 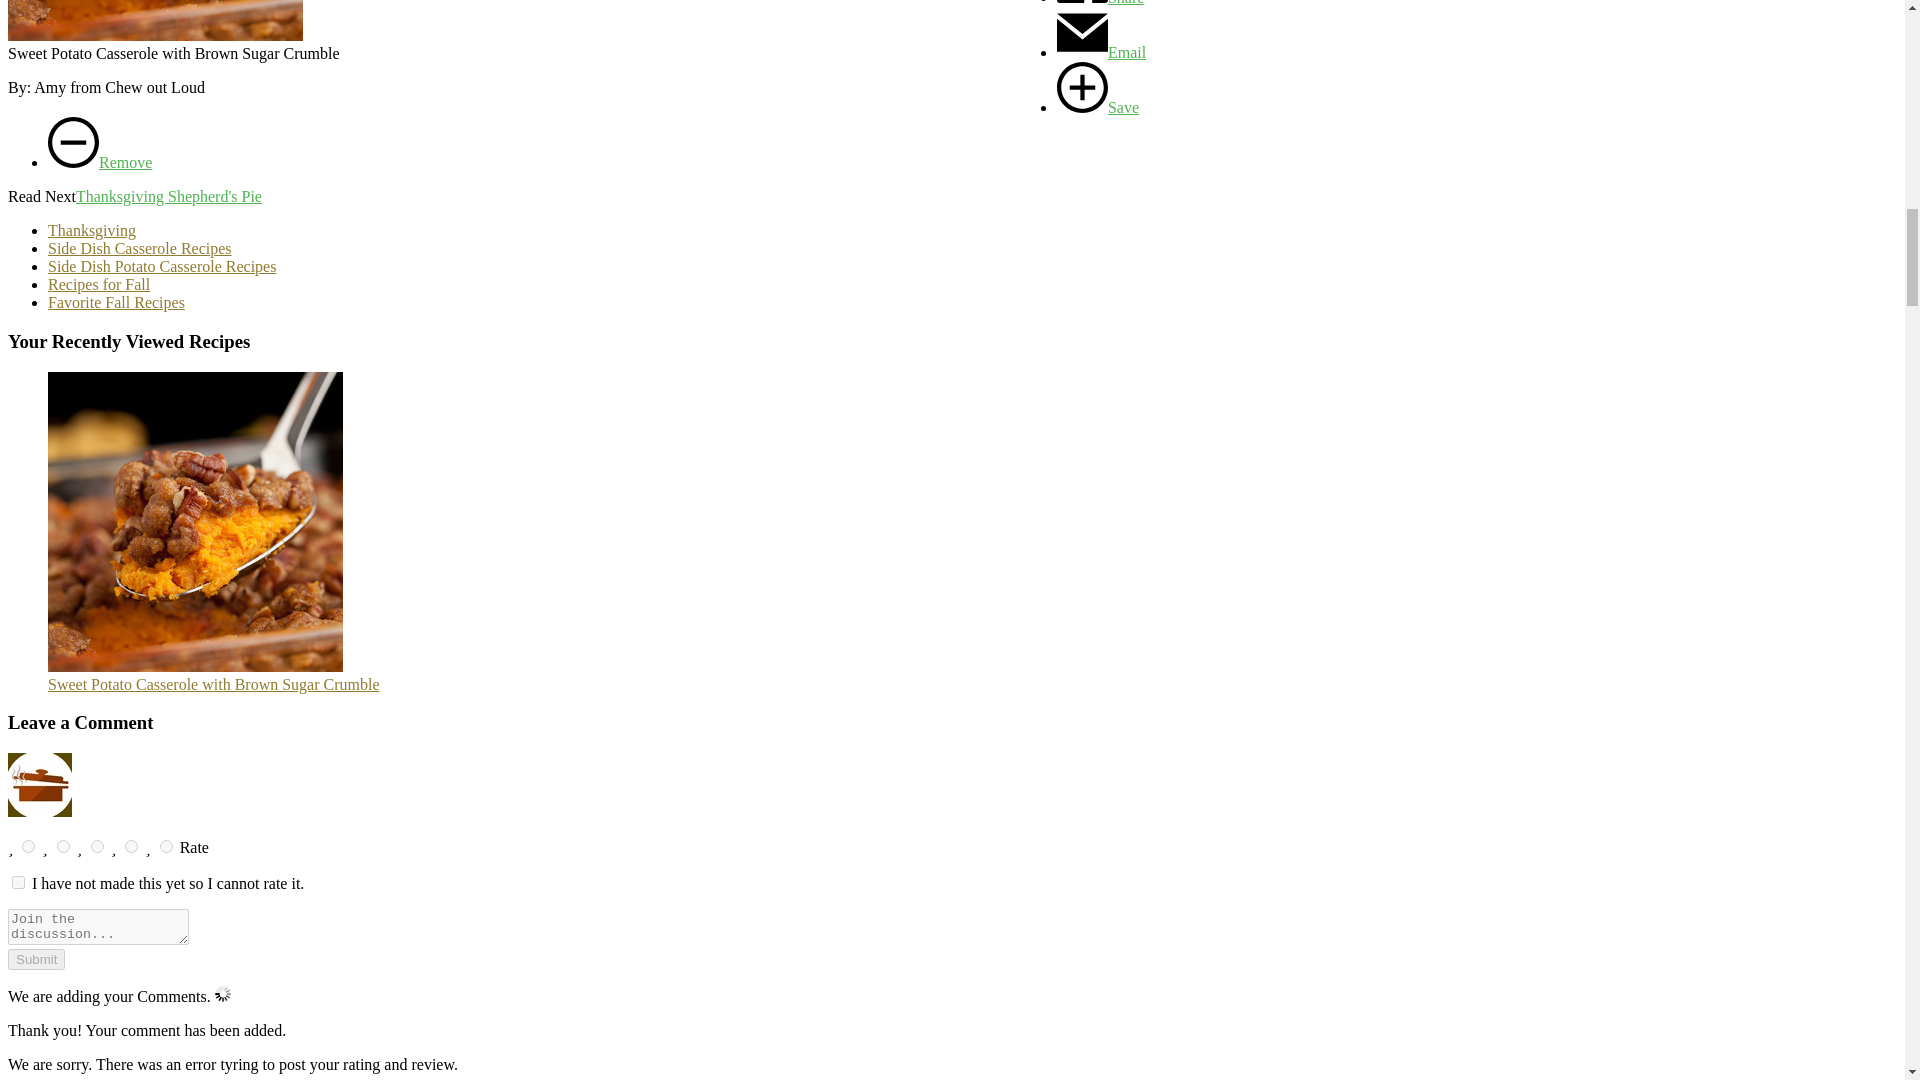 I want to click on 2, so click(x=63, y=846).